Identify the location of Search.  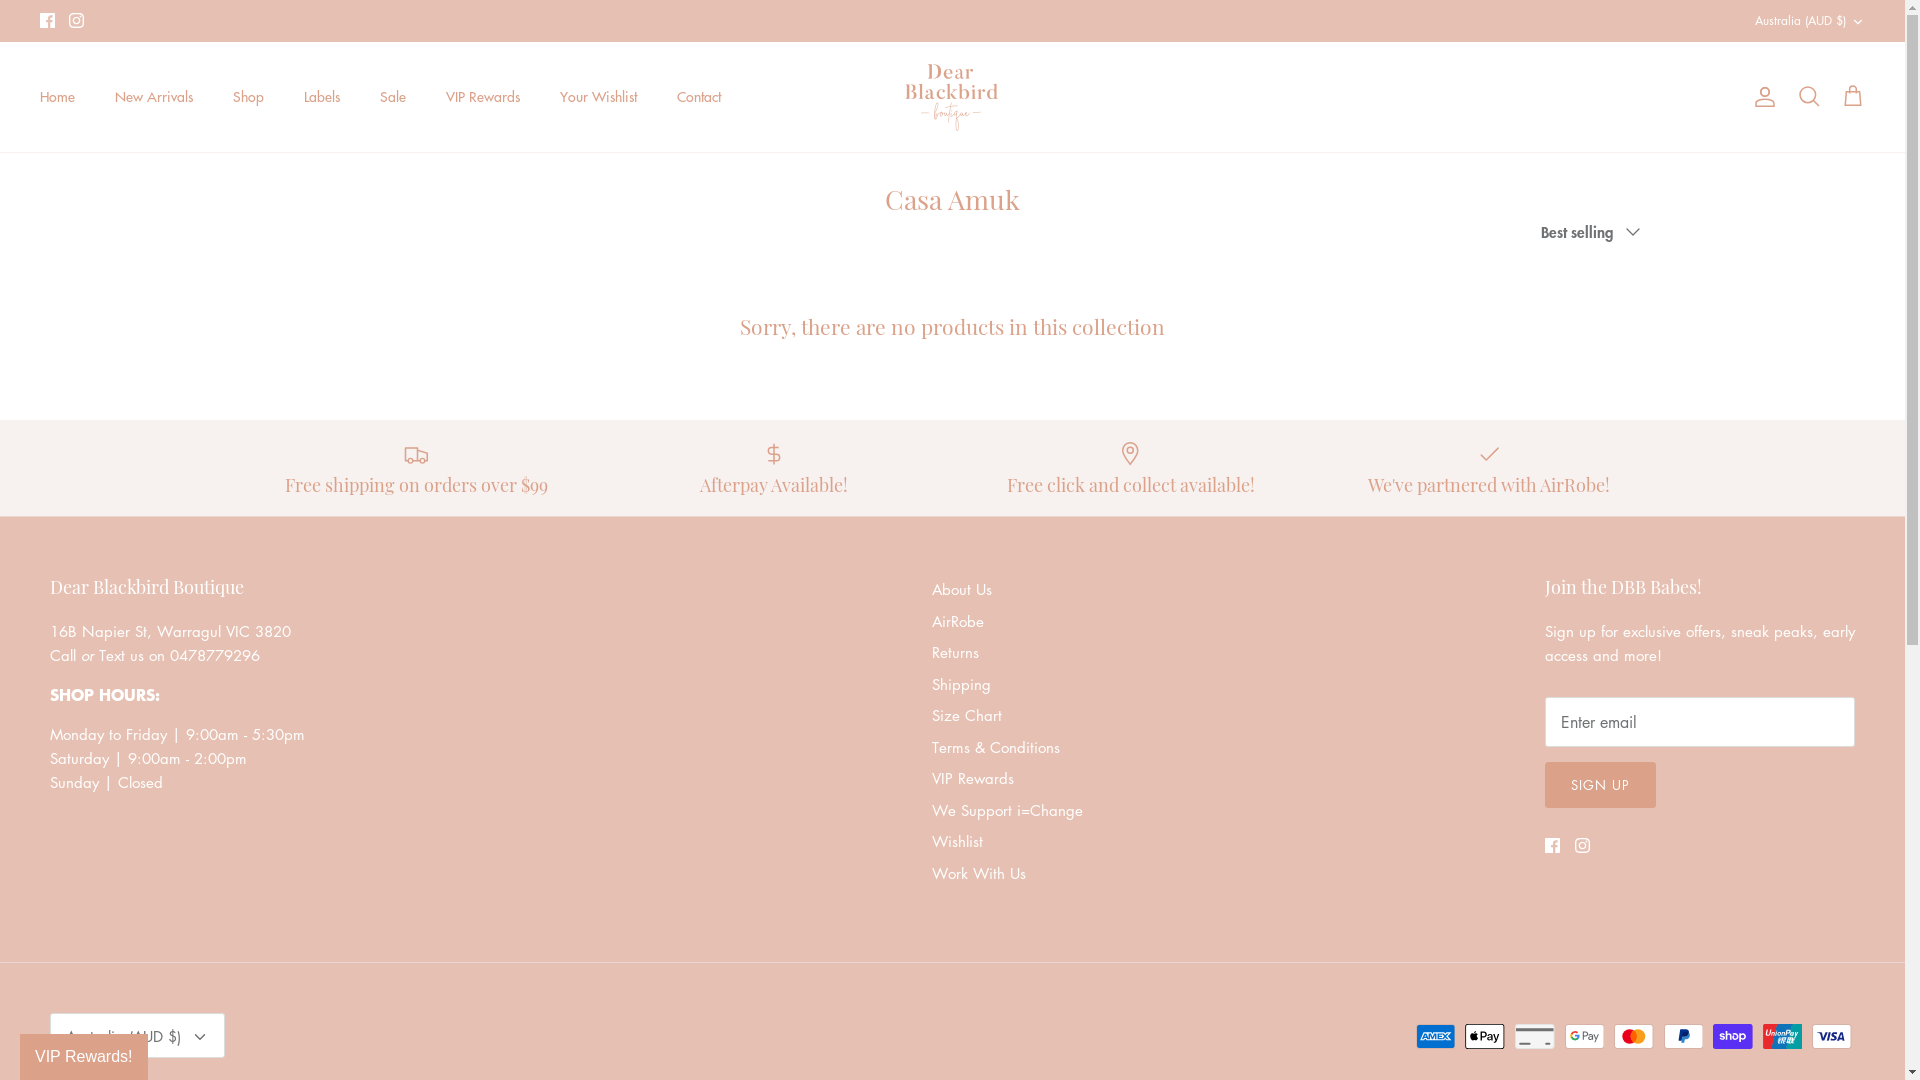
(1809, 97).